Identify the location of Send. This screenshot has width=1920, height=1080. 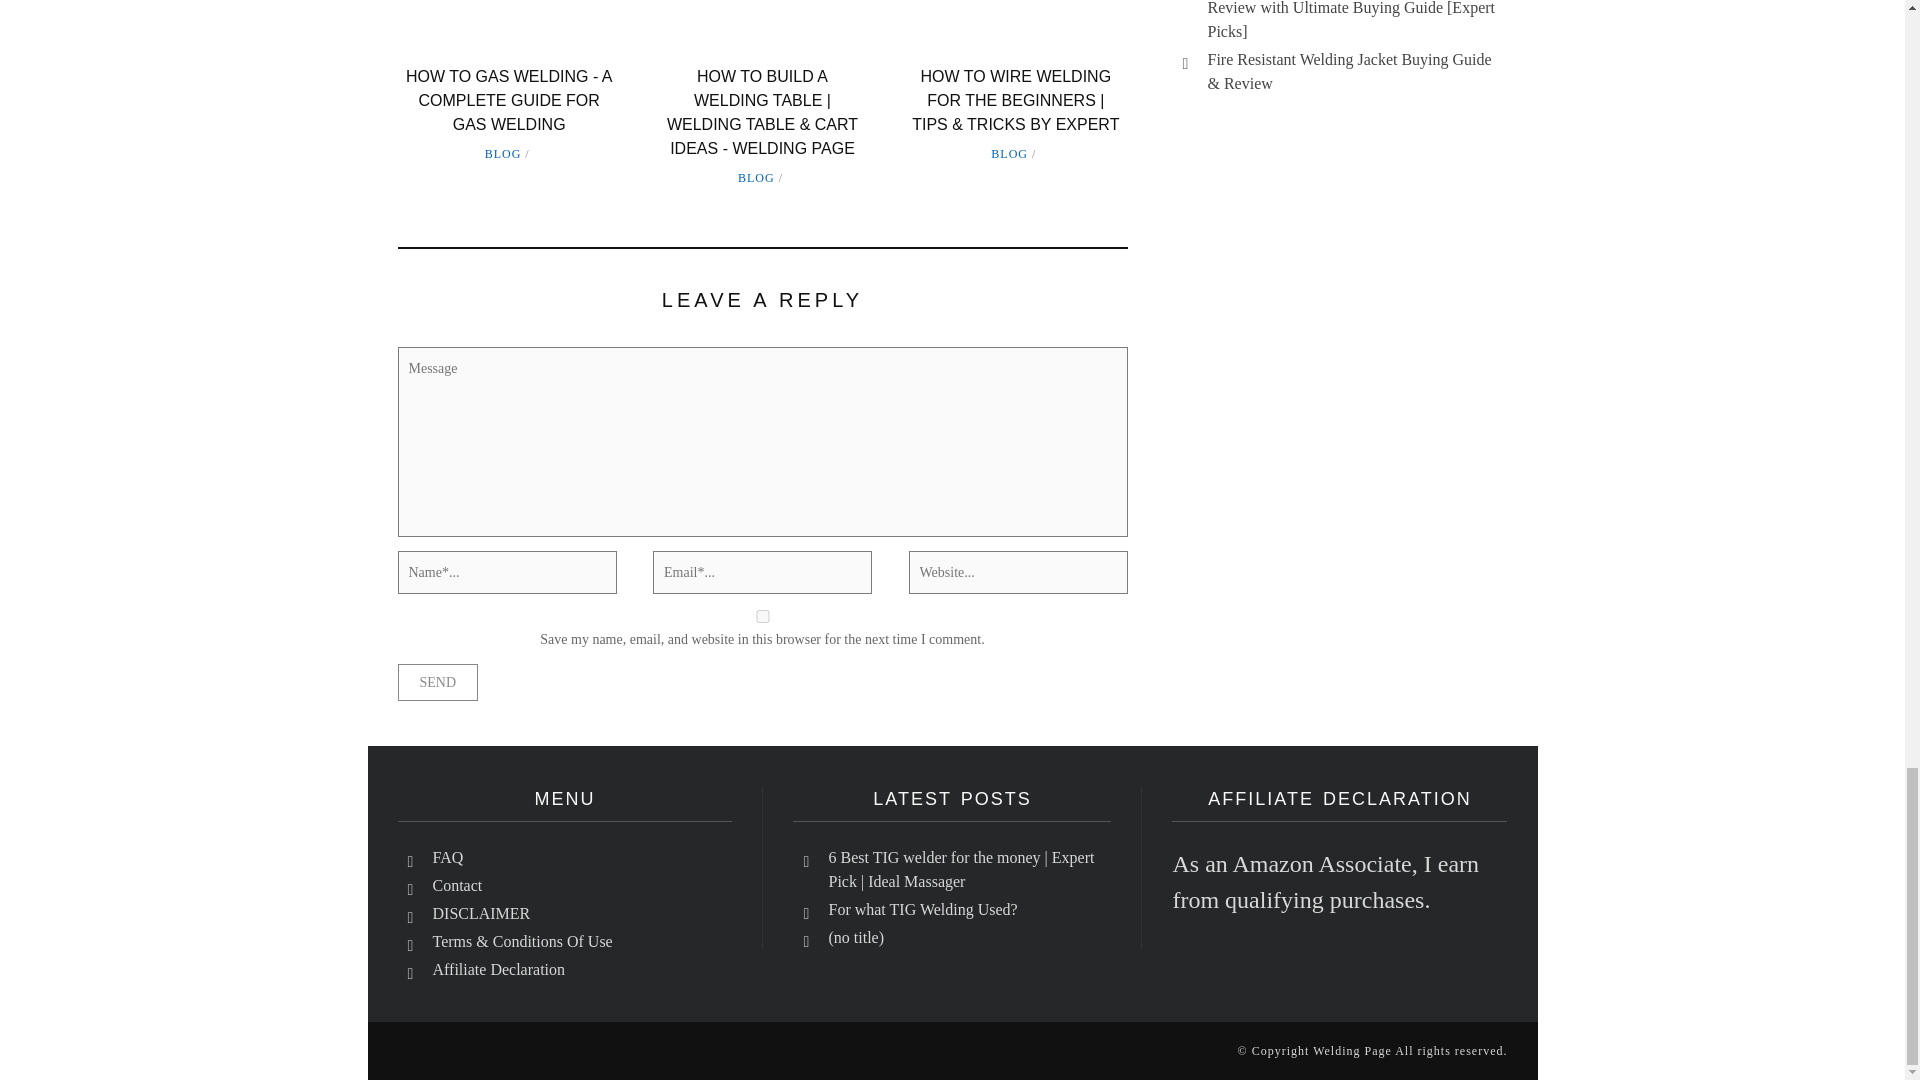
(438, 682).